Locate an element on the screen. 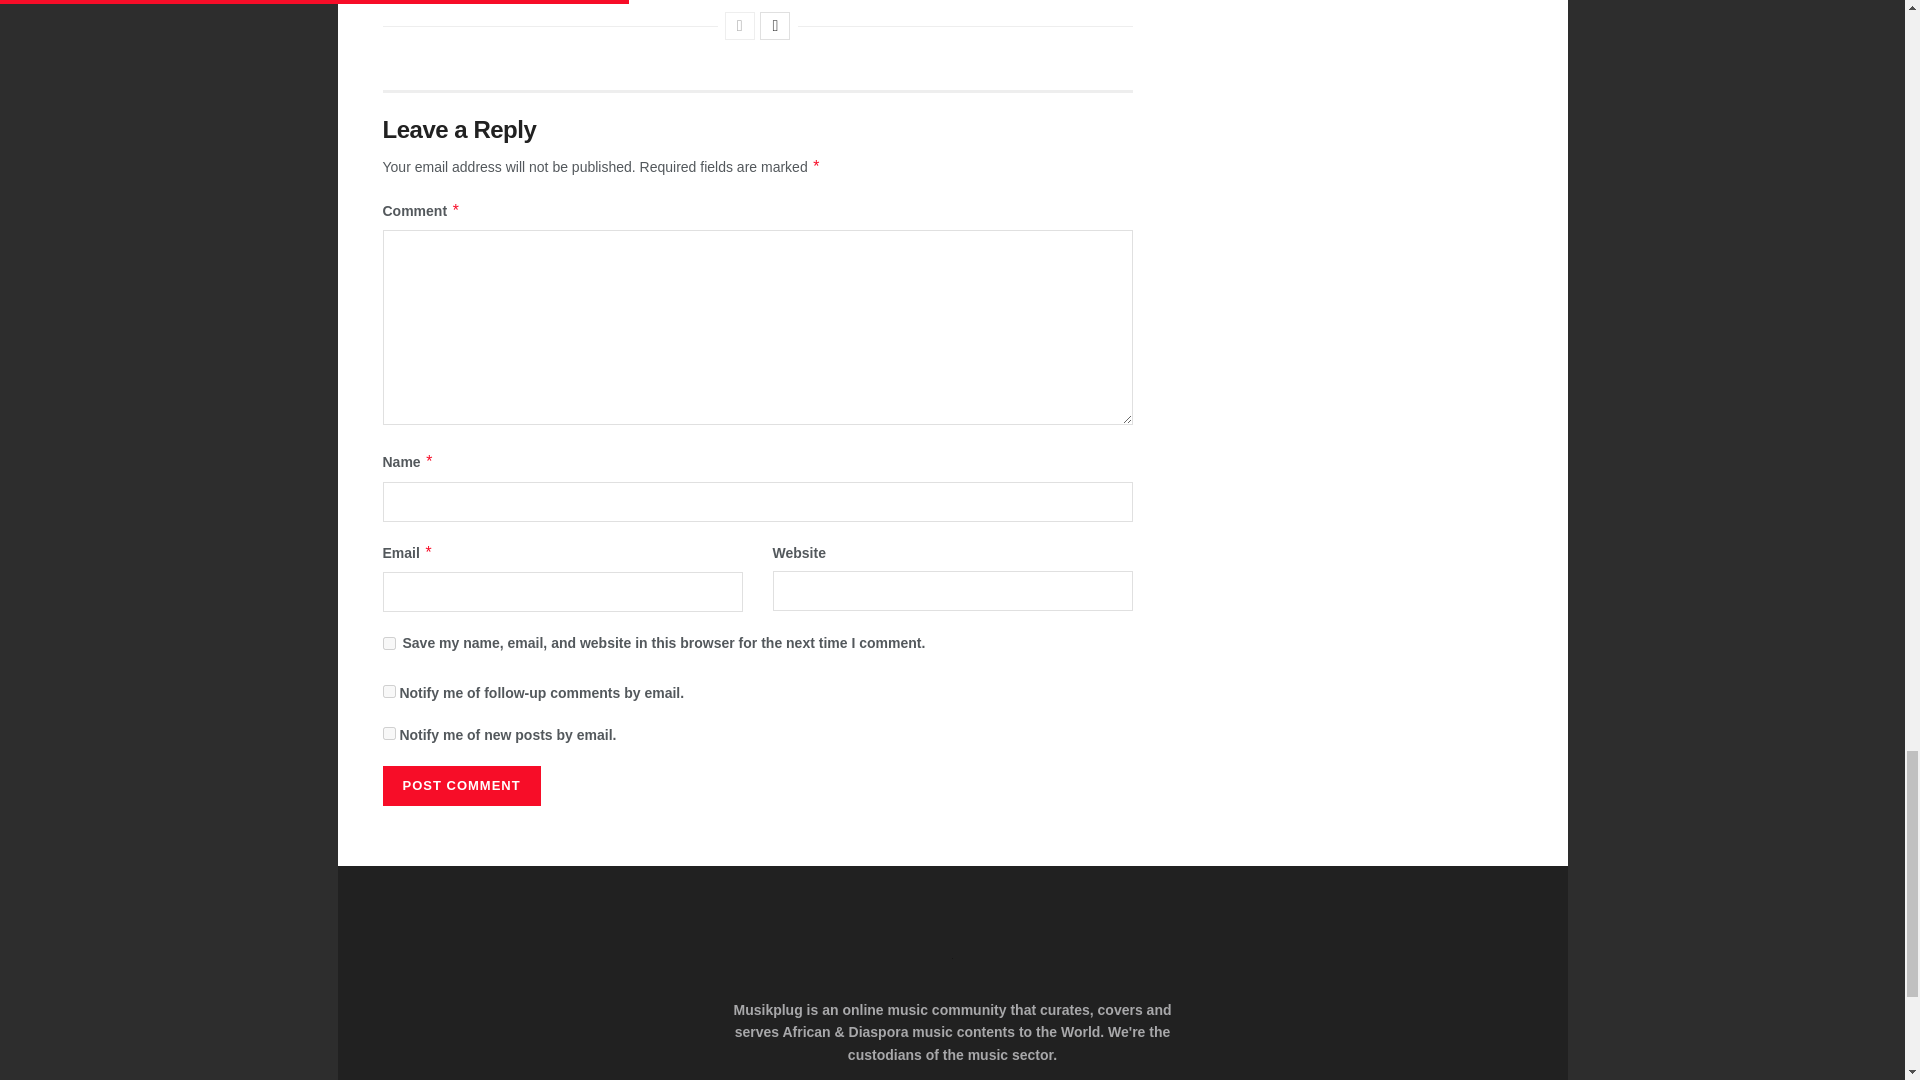  yes is located at coordinates (388, 644).